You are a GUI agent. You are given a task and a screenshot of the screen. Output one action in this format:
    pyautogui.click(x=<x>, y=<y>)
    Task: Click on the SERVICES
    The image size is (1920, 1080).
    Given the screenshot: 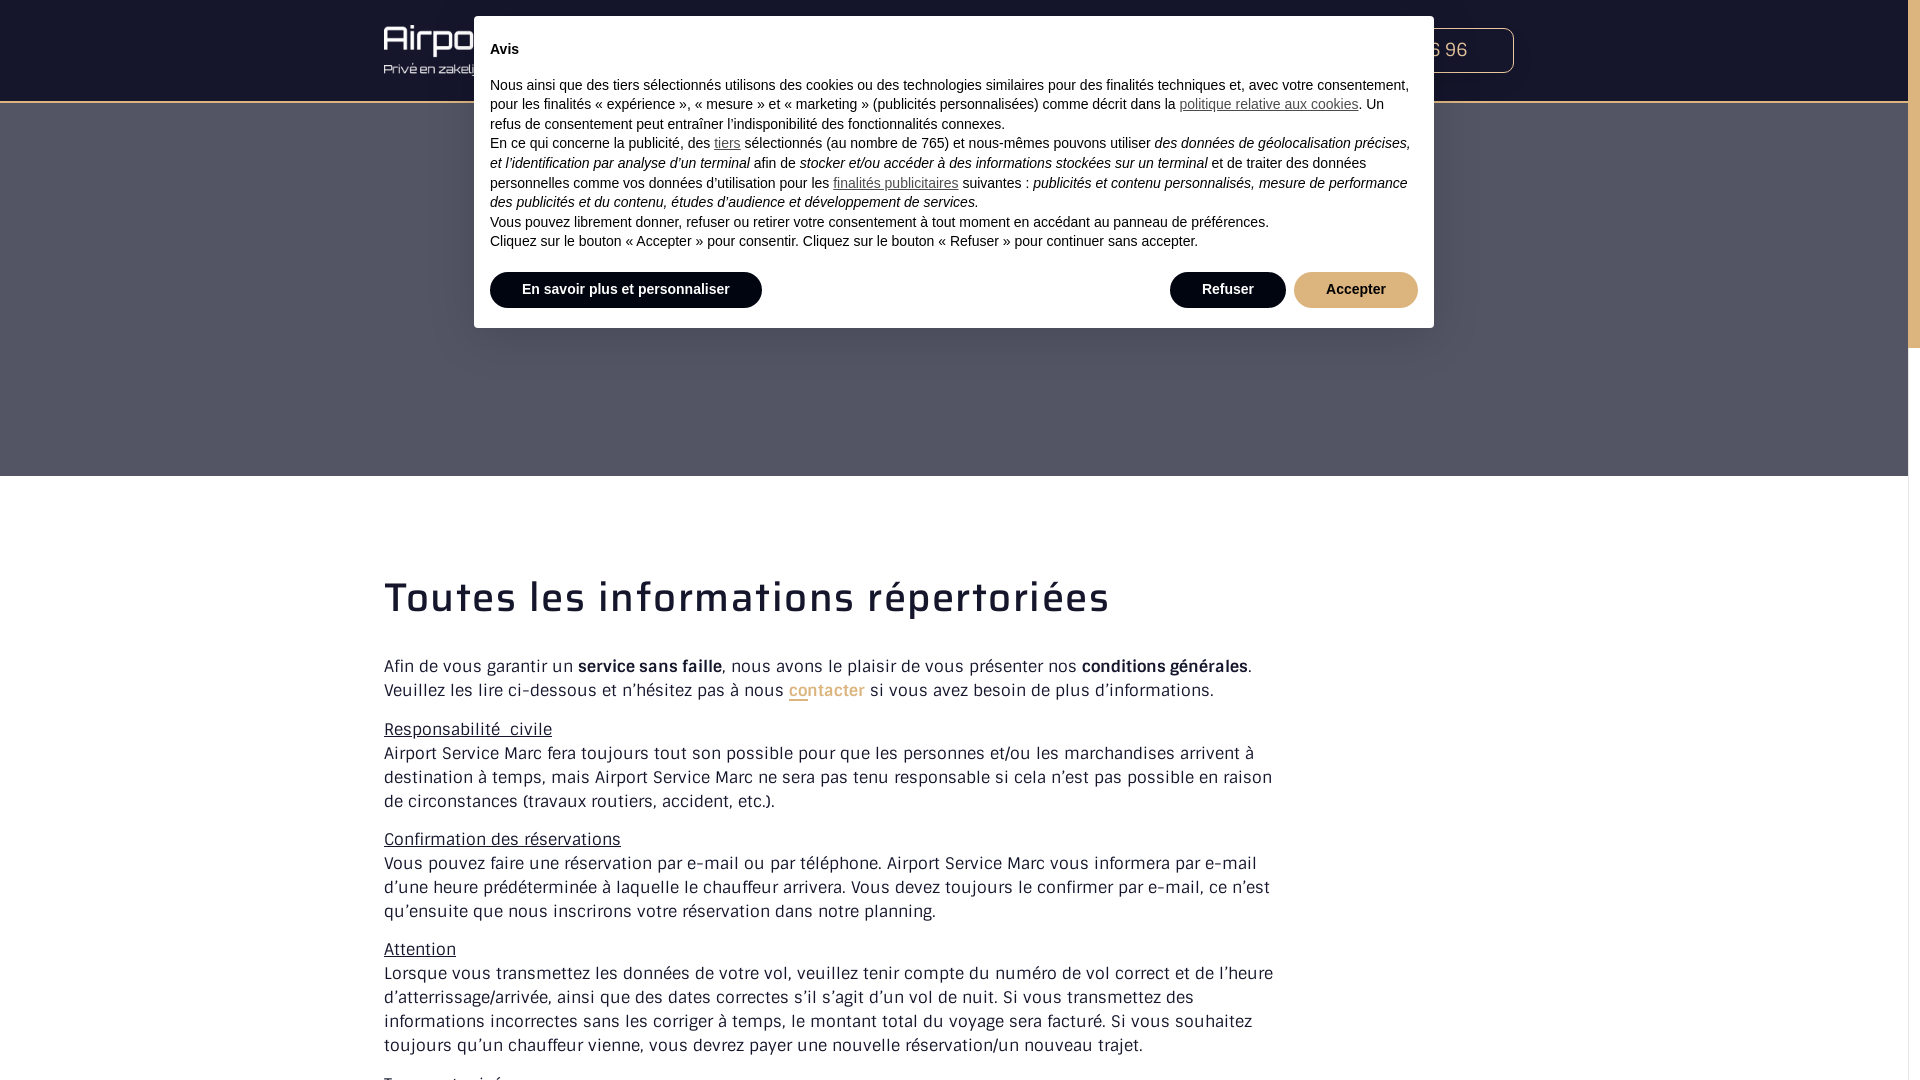 What is the action you would take?
    pyautogui.click(x=959, y=50)
    